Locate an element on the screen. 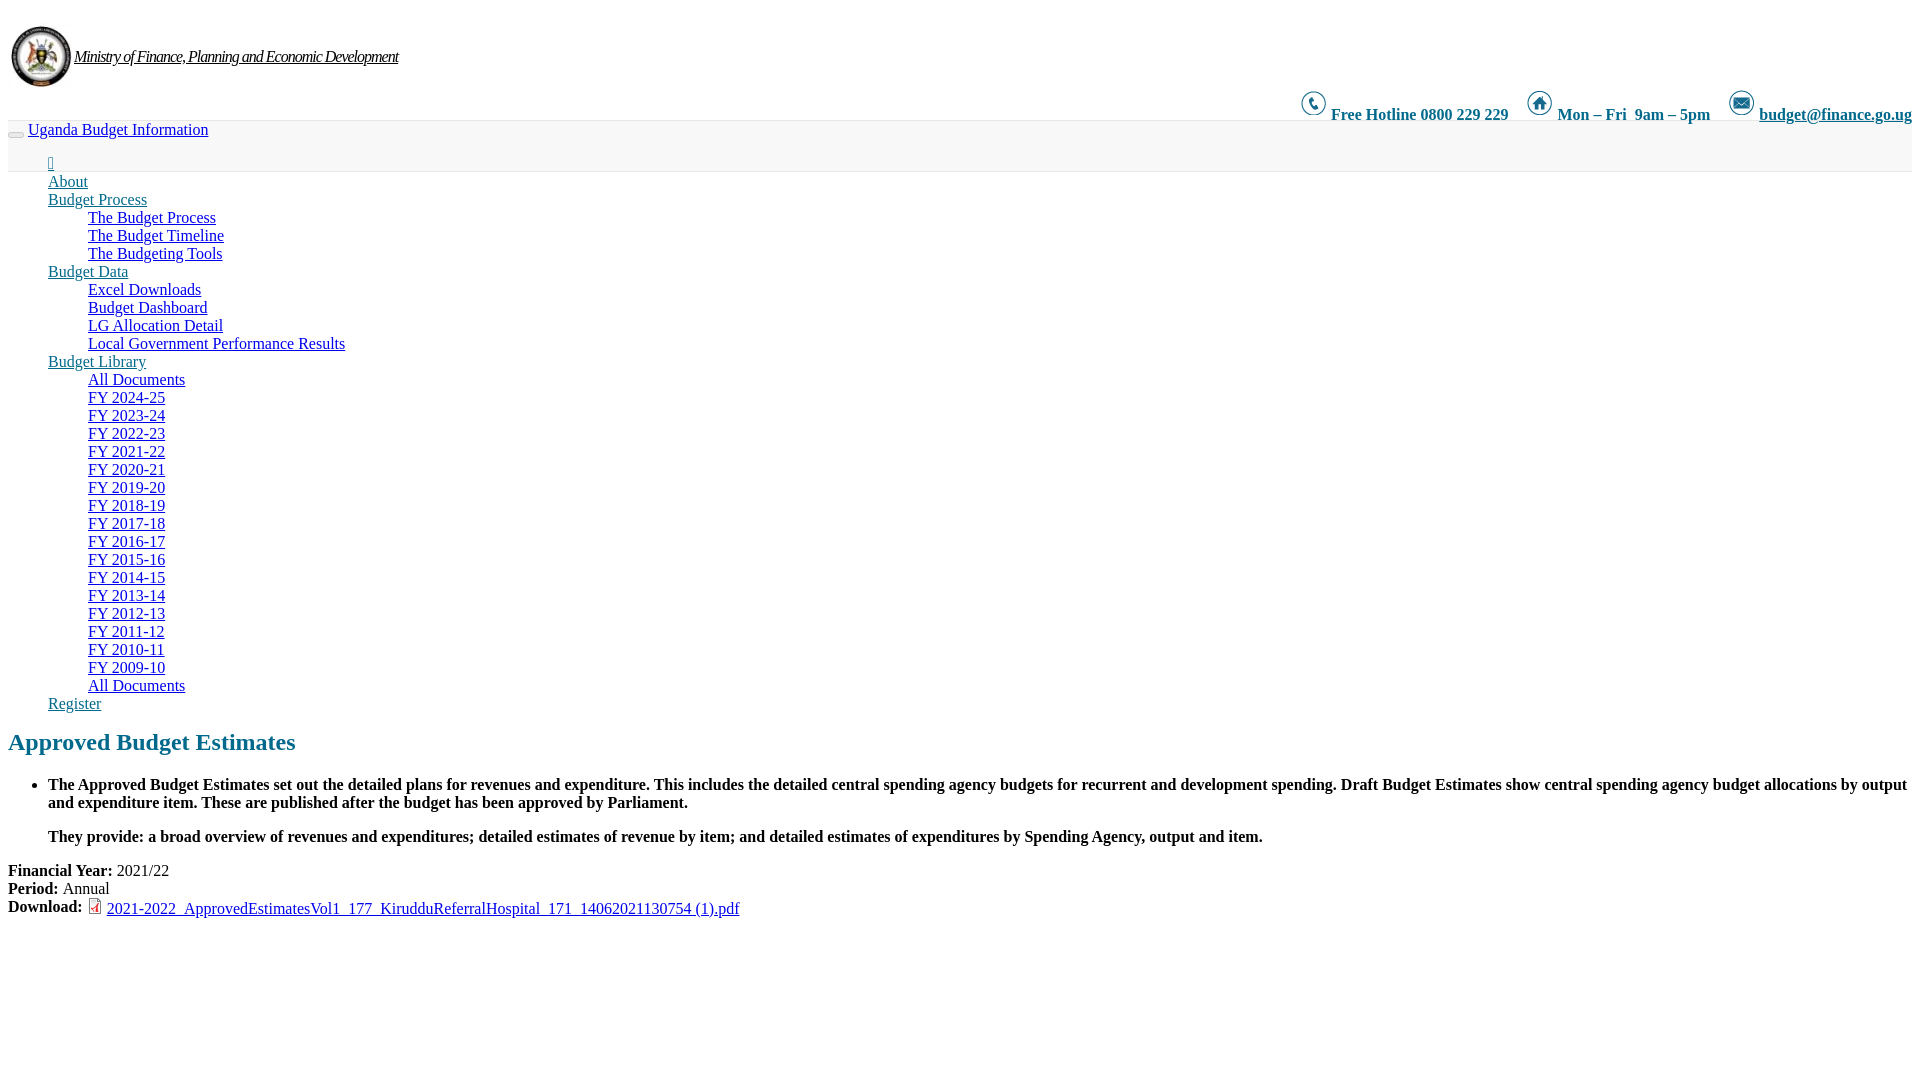 This screenshot has width=1920, height=1080. FY 2024-25 is located at coordinates (126, 397).